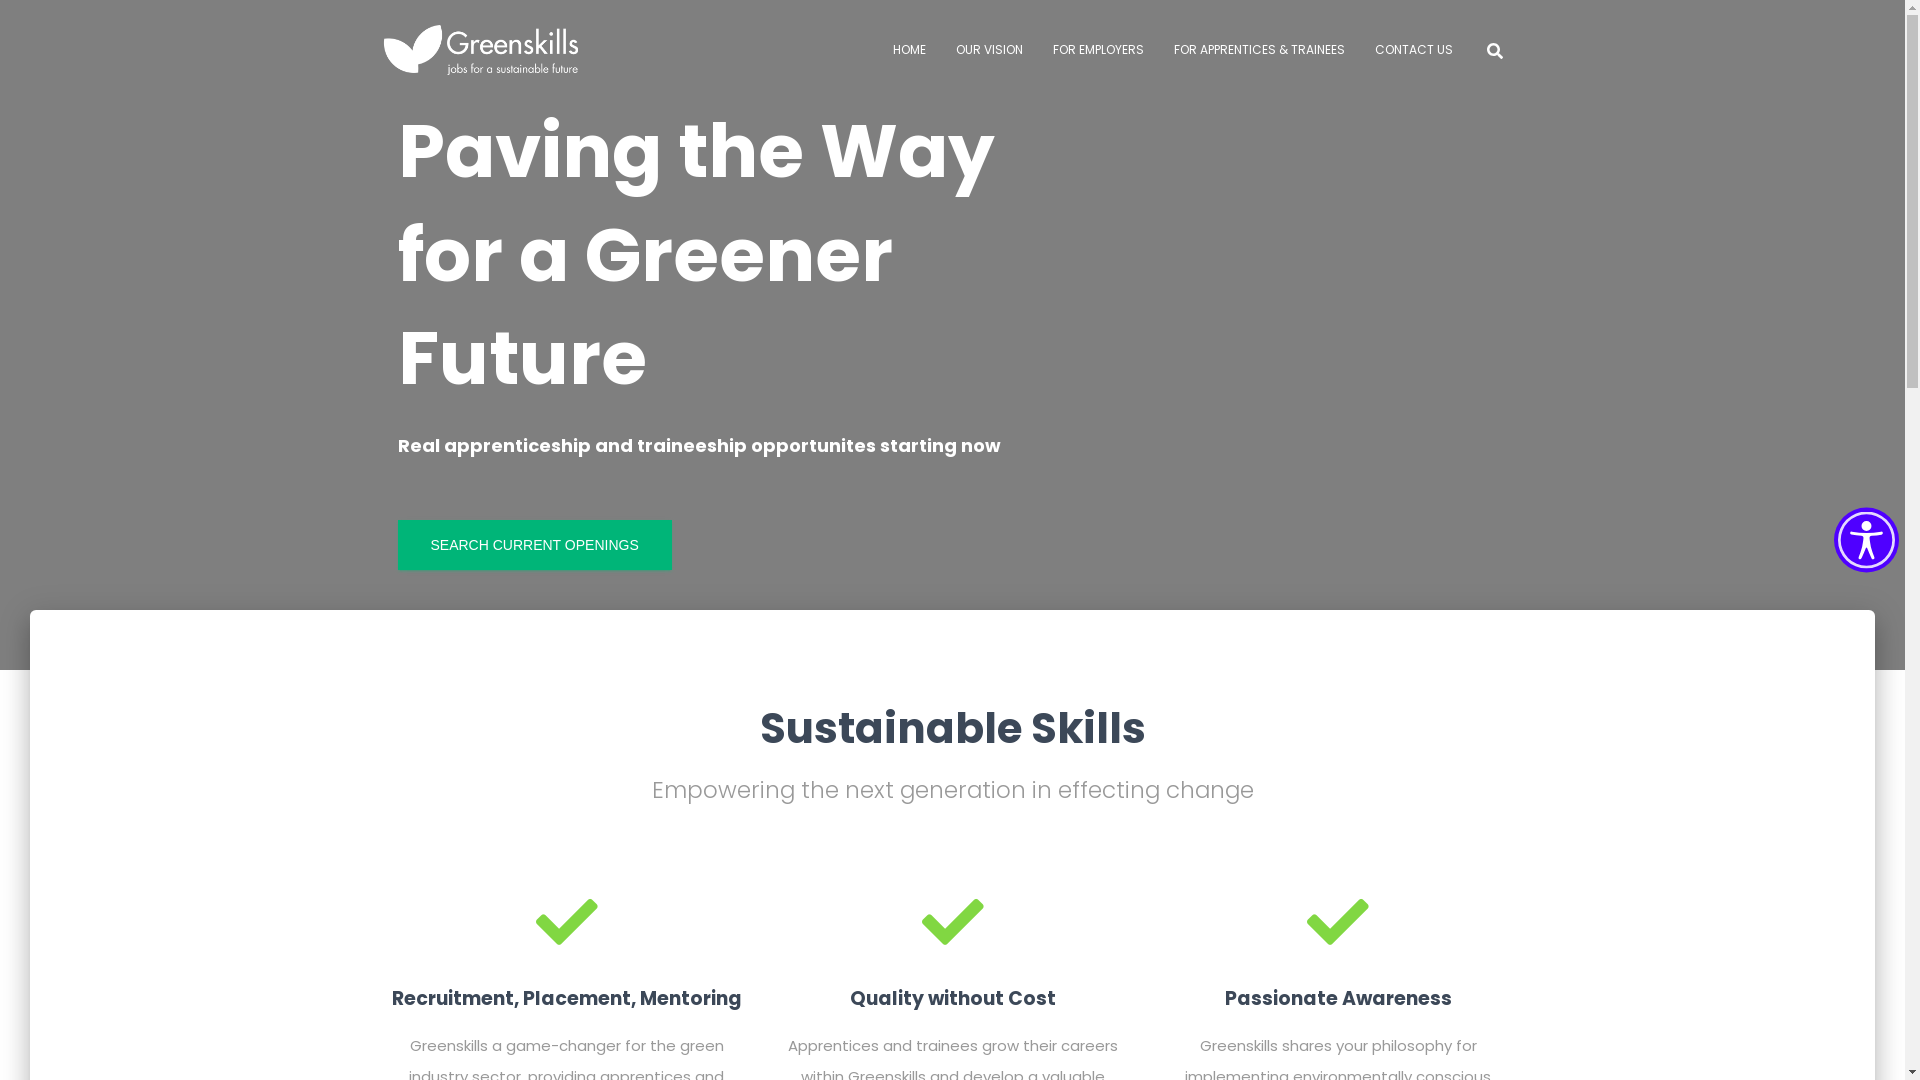 This screenshot has width=1920, height=1080. Describe the element at coordinates (910, 50) in the screenshot. I see `HOME` at that location.